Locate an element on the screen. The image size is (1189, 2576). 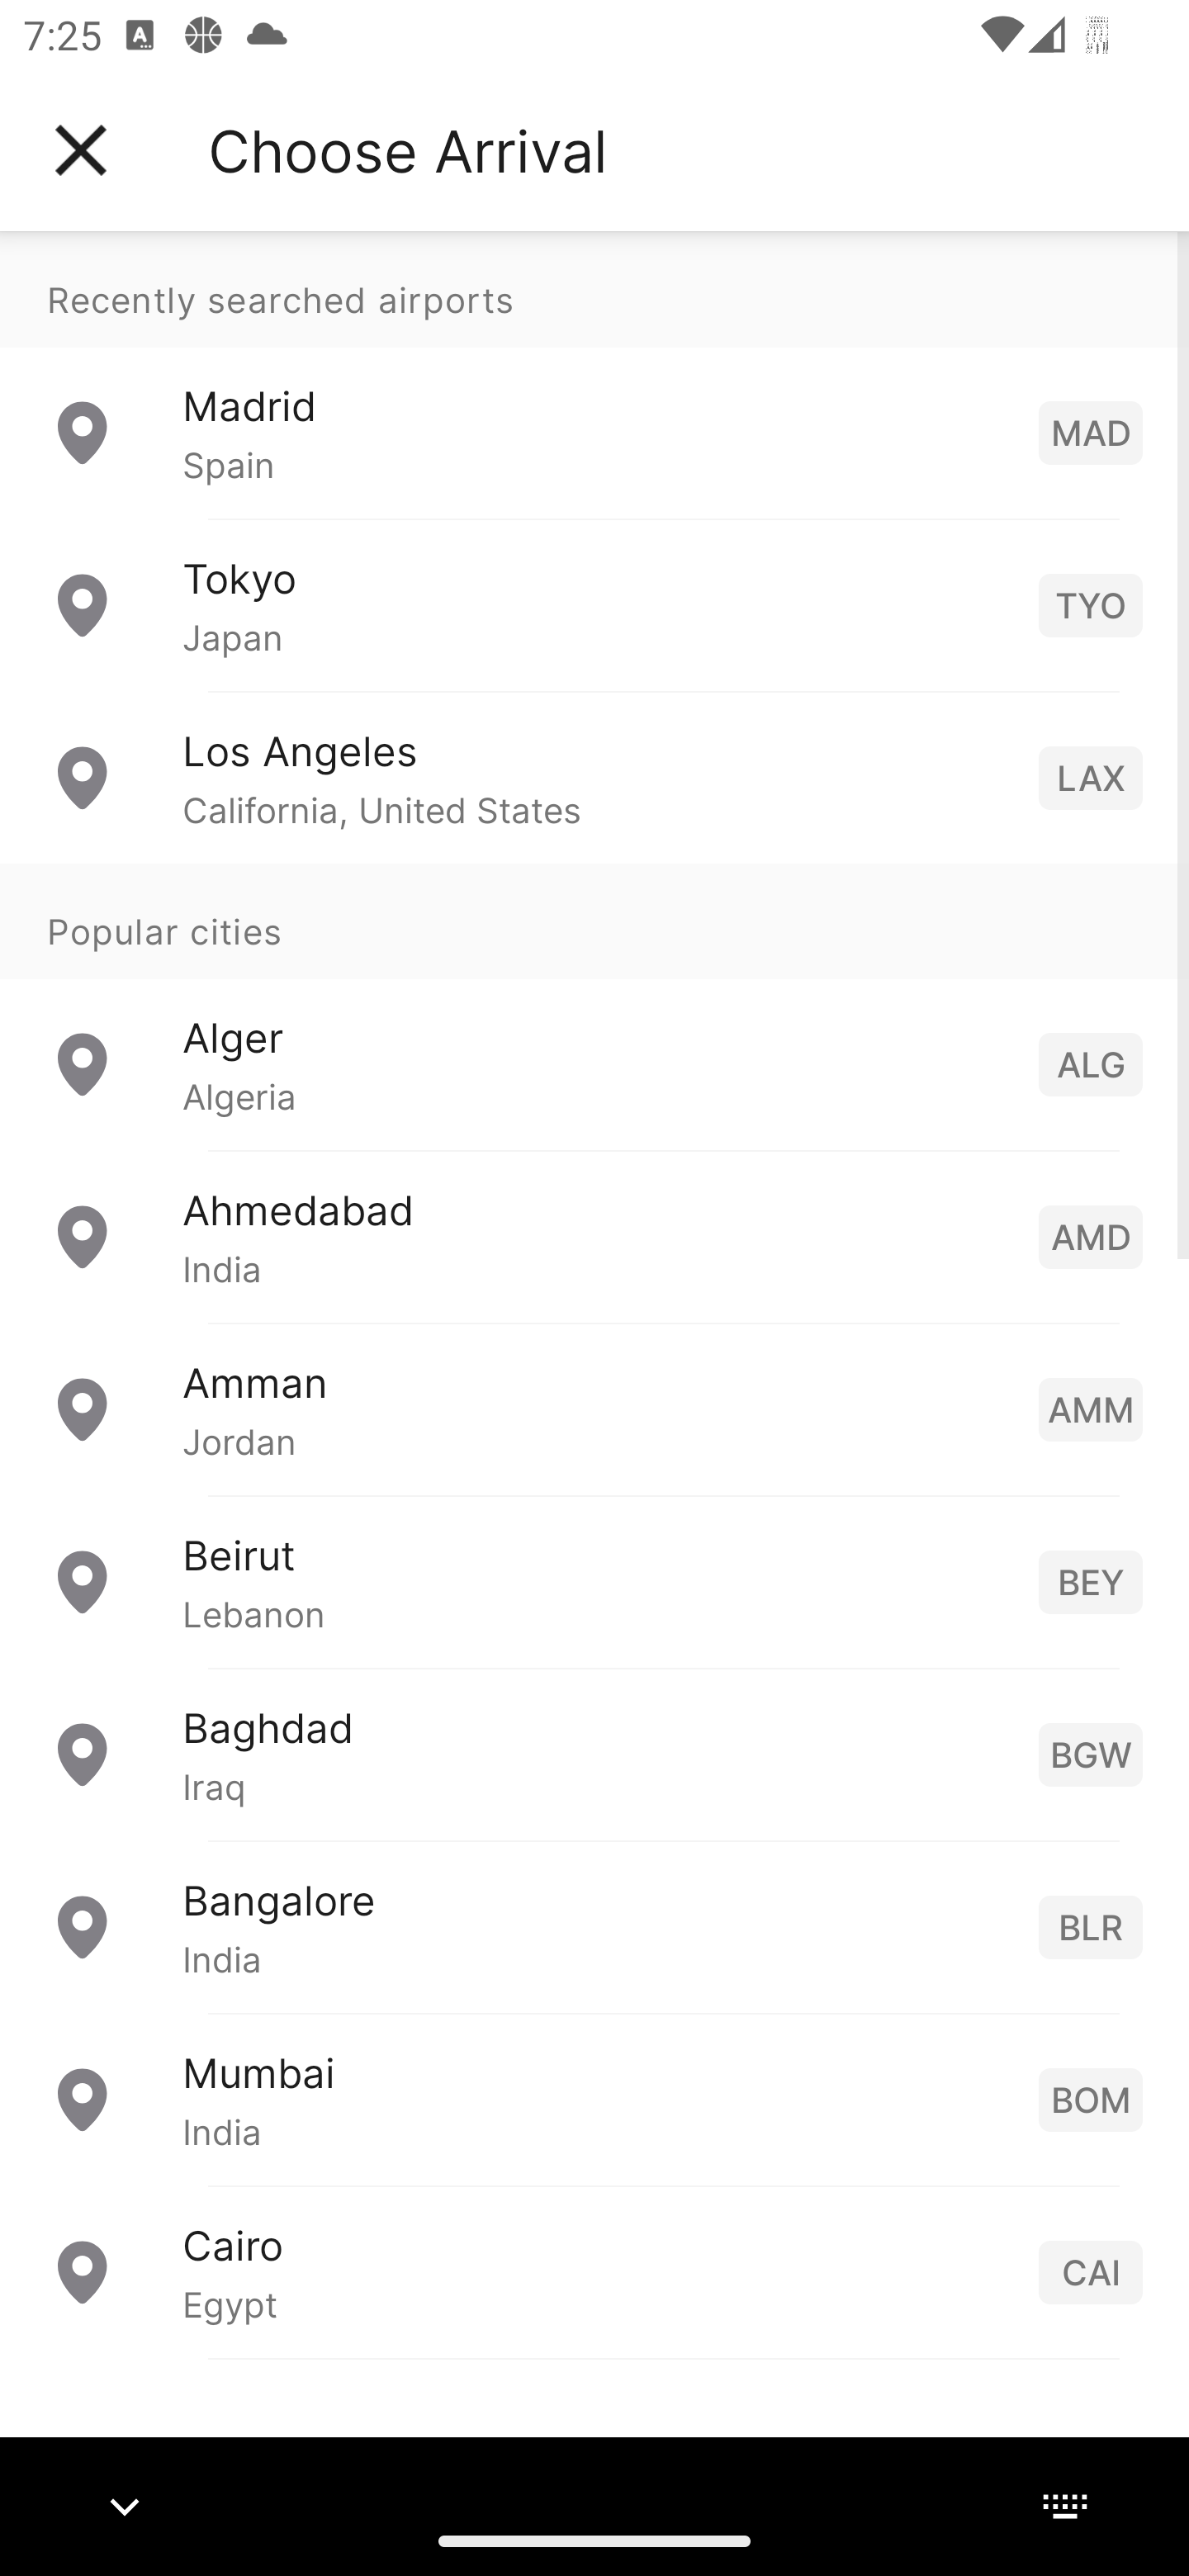
Recently searched airports Madrid Spain MAD is located at coordinates (594, 375).